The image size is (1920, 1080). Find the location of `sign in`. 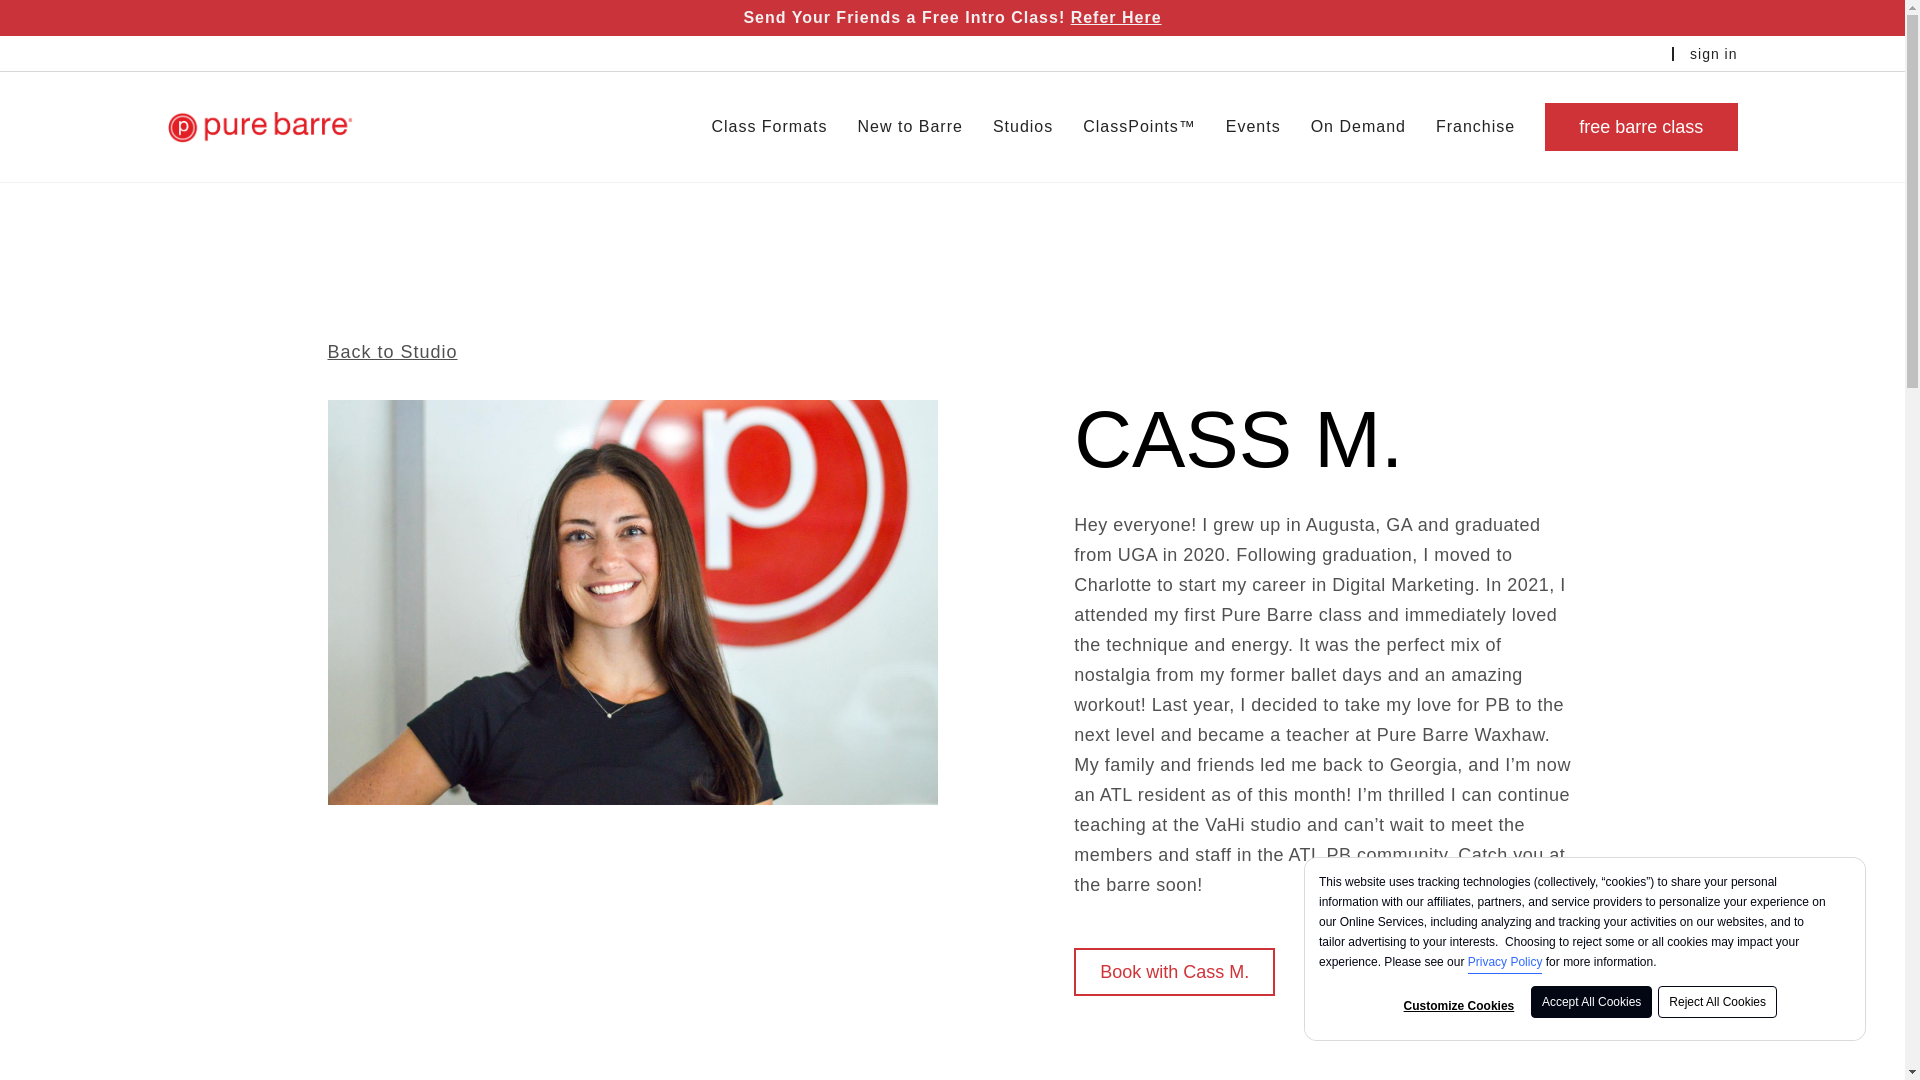

sign in is located at coordinates (1713, 54).